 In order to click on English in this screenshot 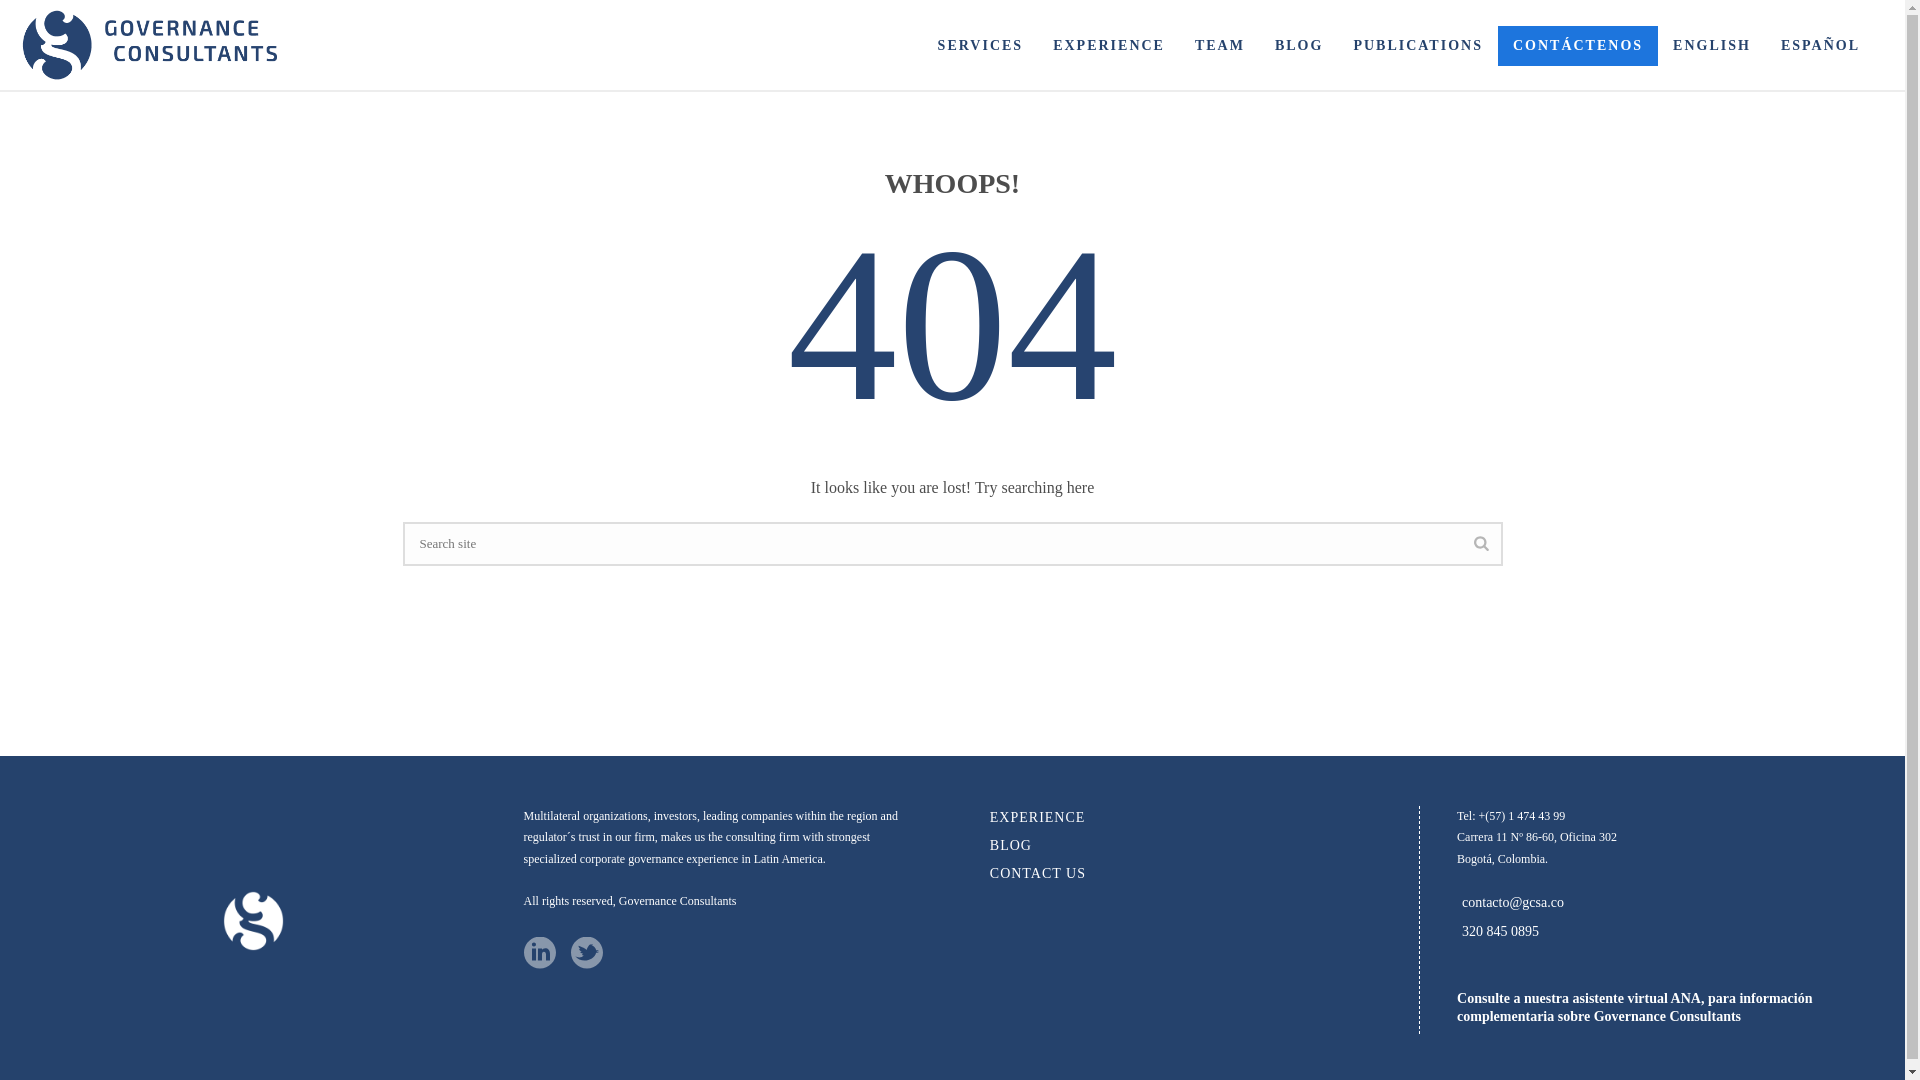, I will do `click(1712, 46)`.